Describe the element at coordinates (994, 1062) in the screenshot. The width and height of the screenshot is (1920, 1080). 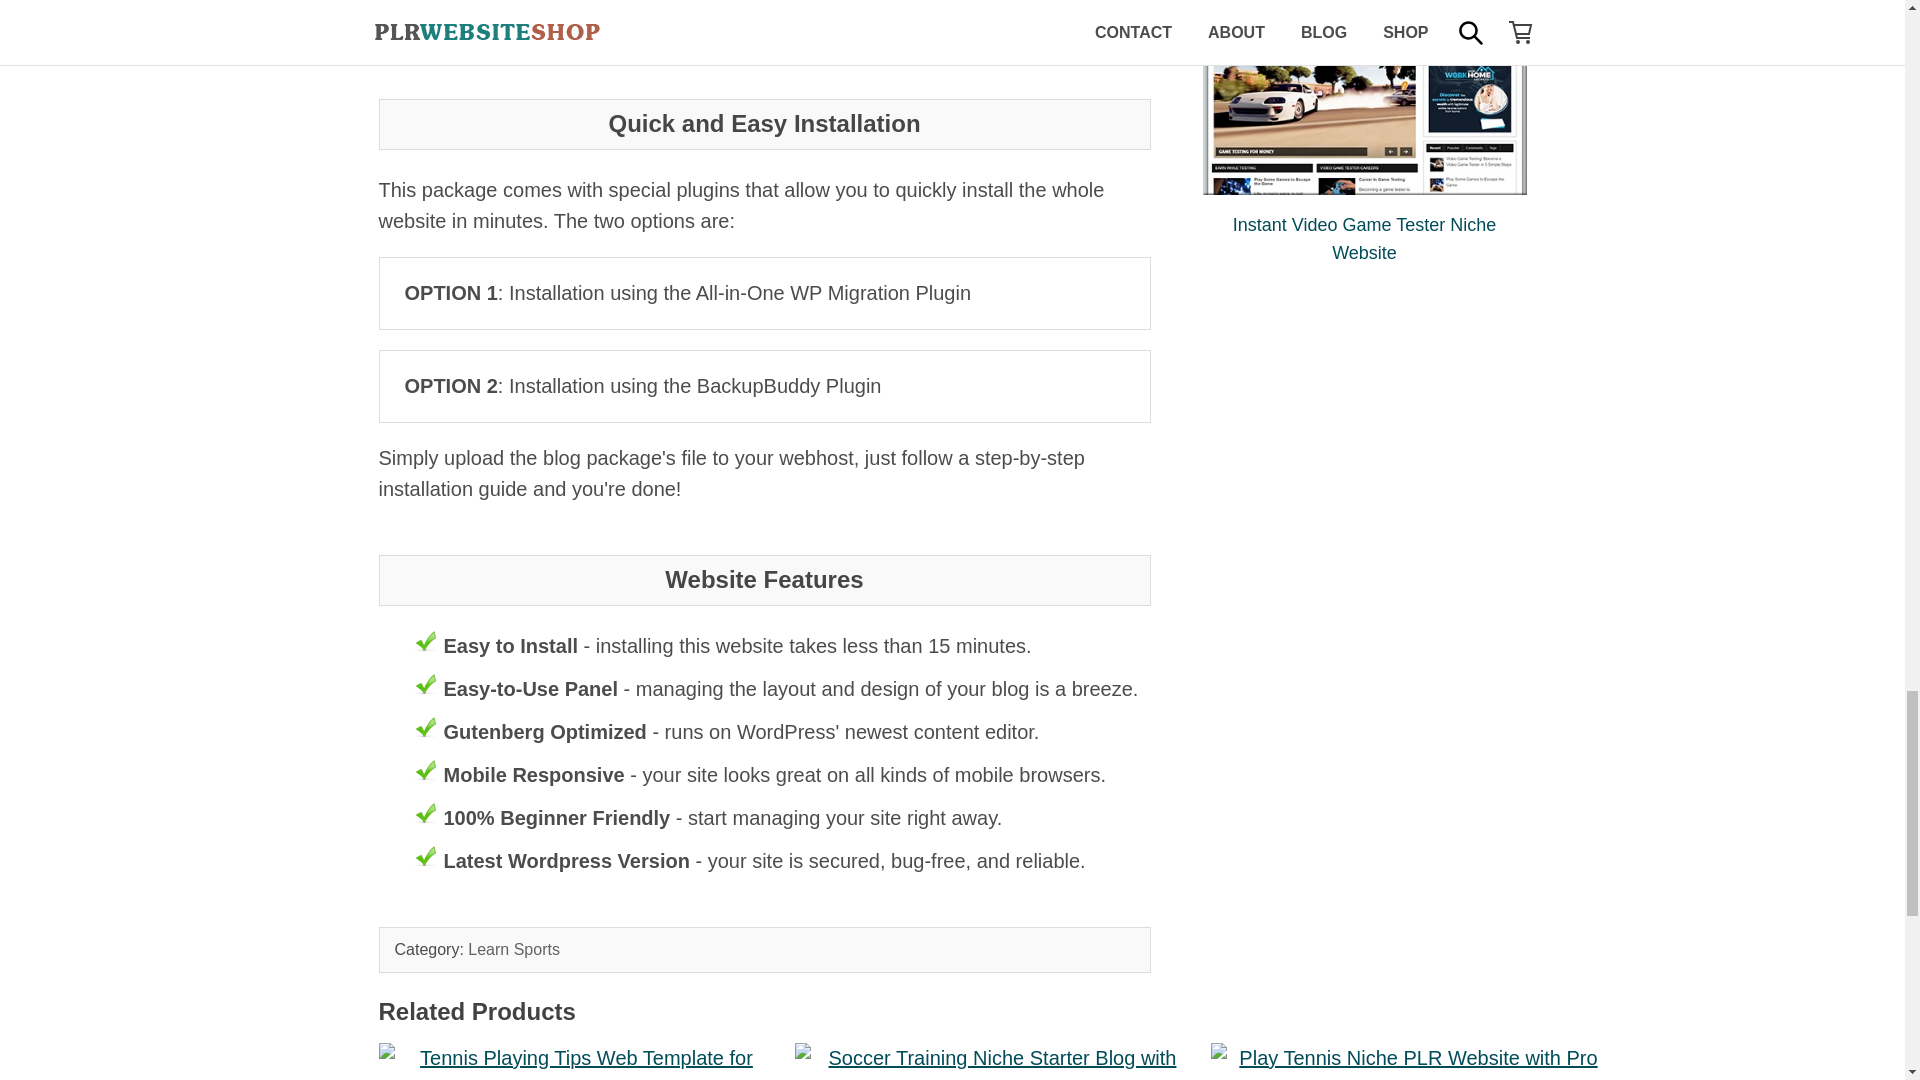
I see `Soccer Training Niche Starter Blog with PLR` at that location.